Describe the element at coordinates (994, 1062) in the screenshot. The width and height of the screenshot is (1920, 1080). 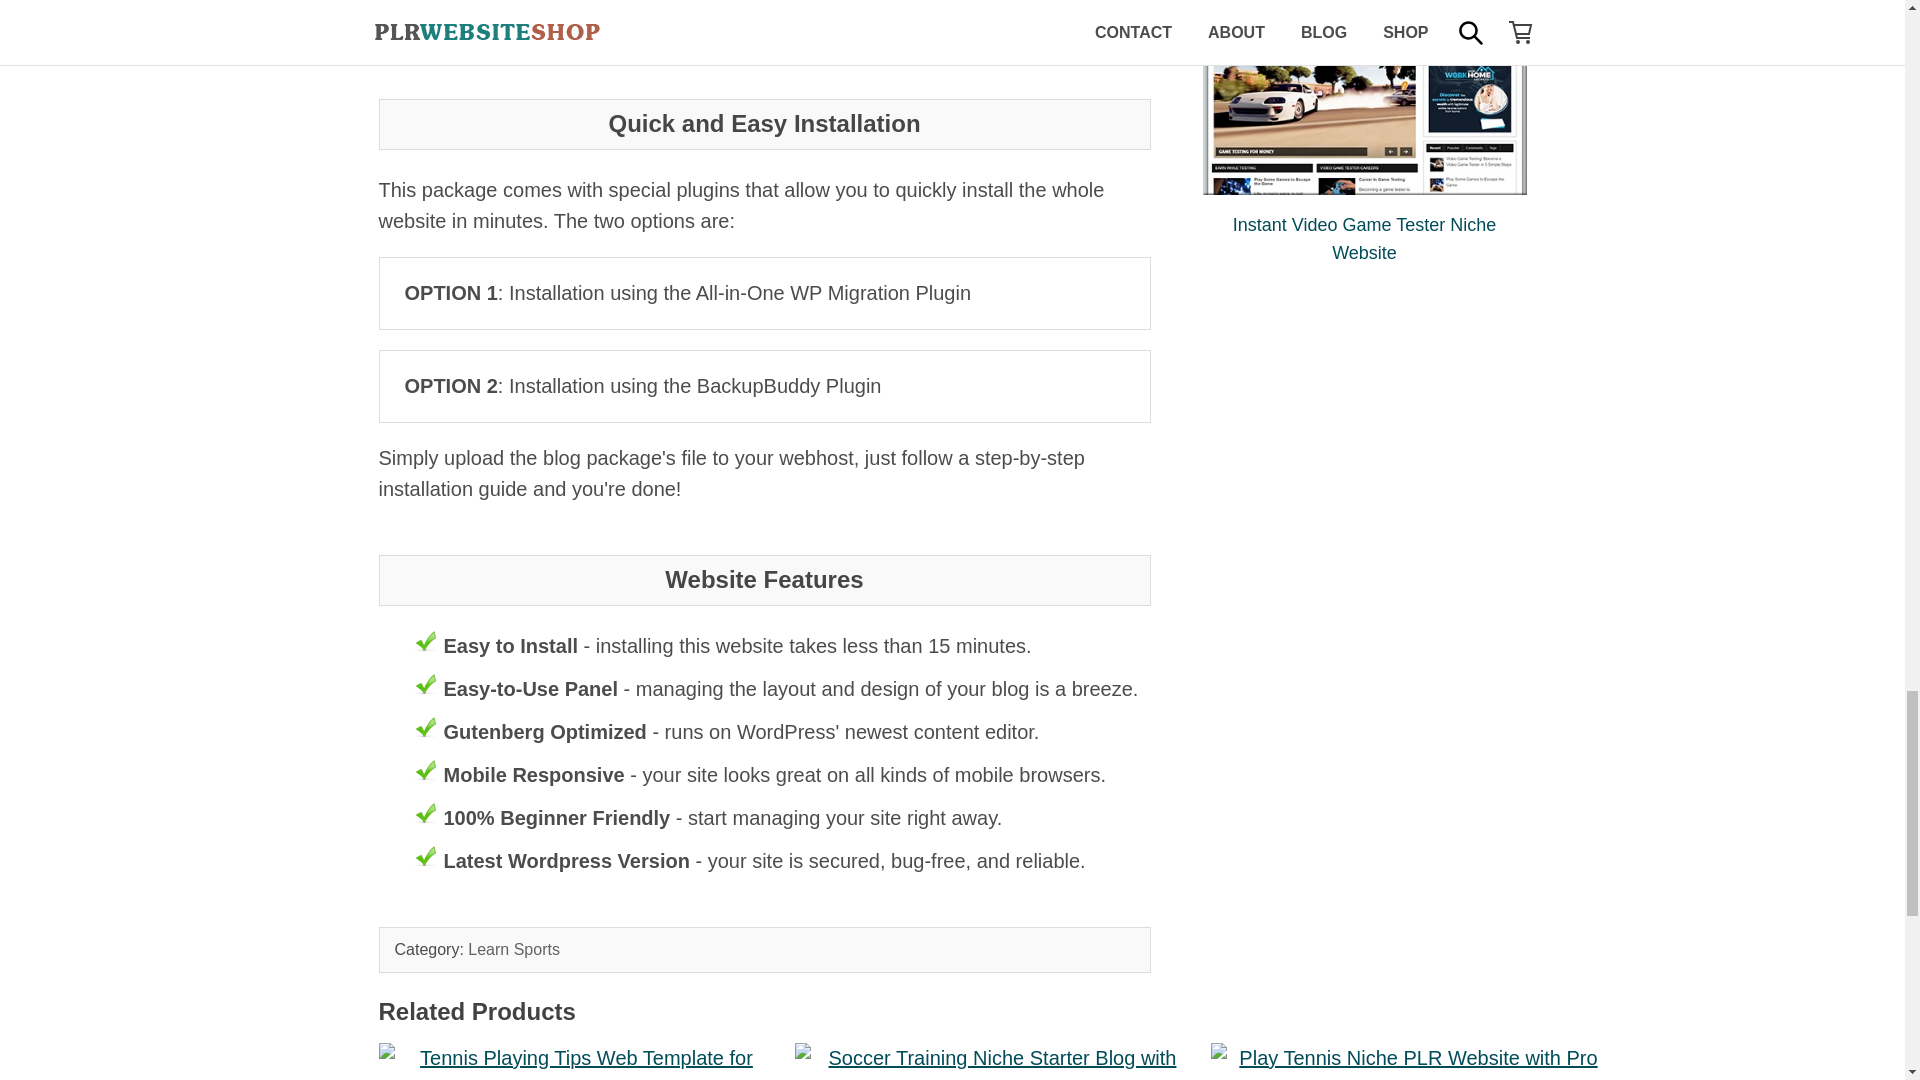
I see `Soccer Training Niche Starter Blog with PLR` at that location.